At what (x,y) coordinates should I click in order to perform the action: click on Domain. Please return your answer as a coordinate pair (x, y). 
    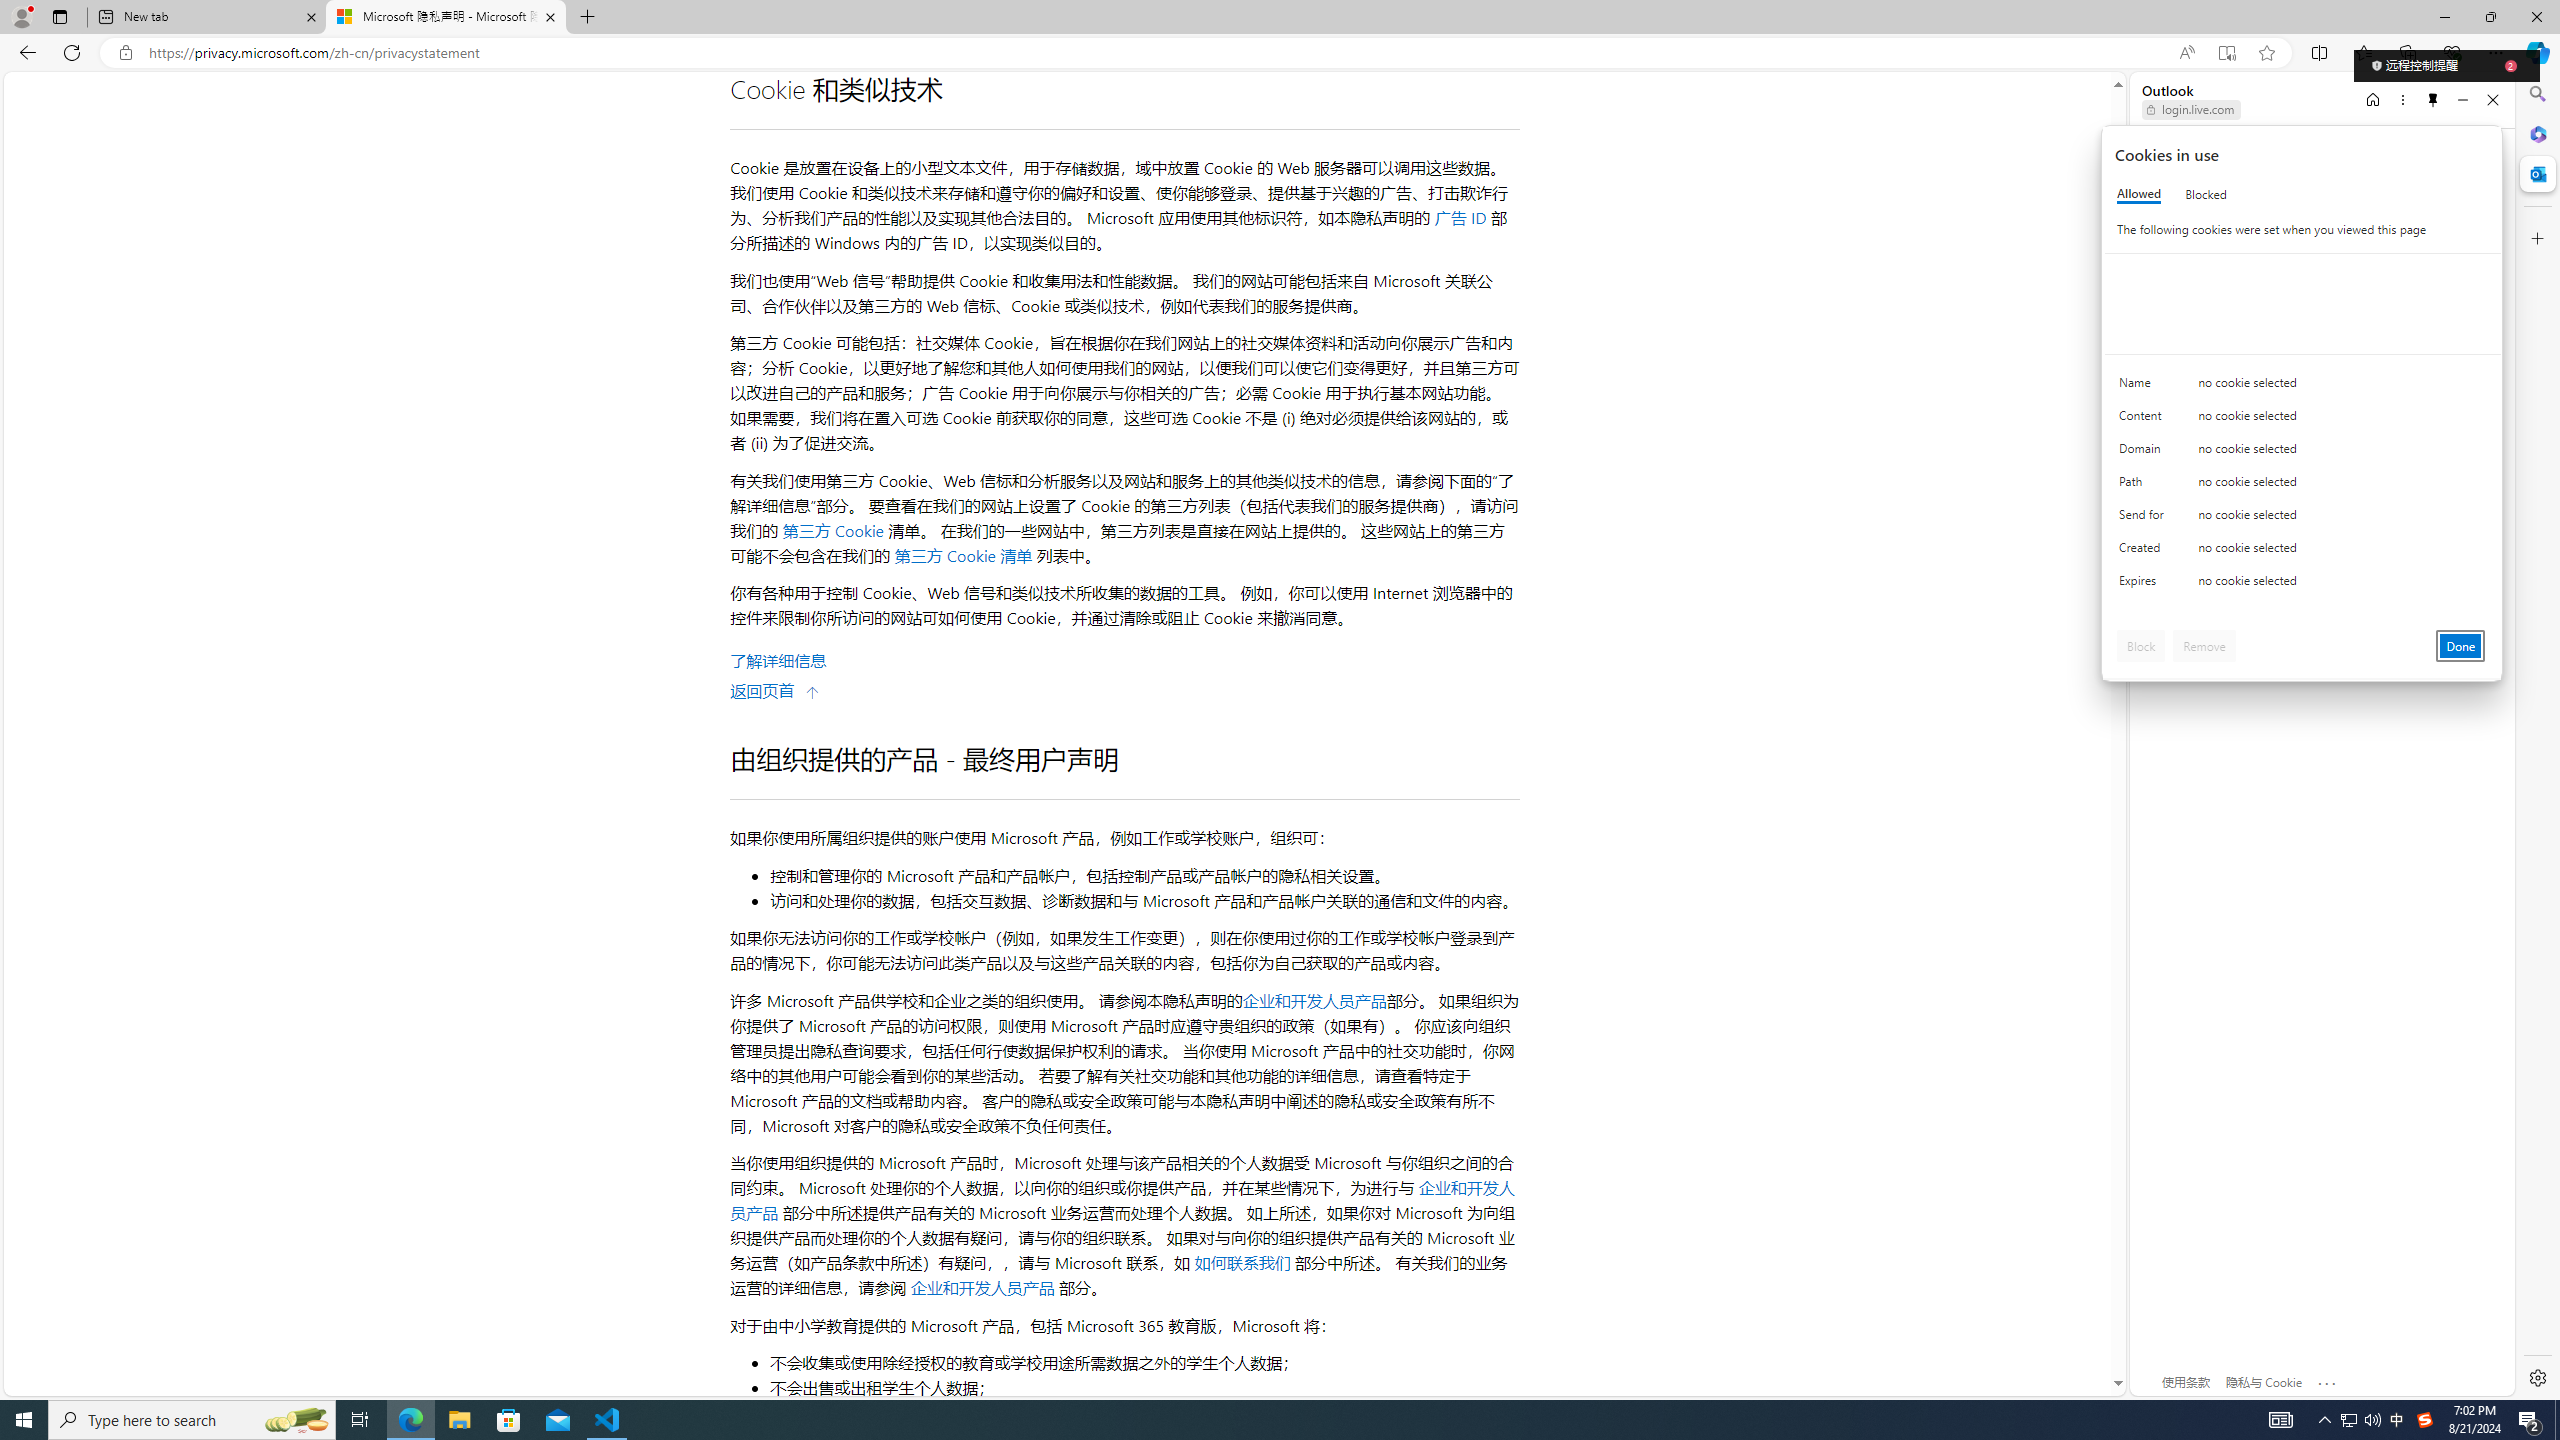
    Looking at the image, I should click on (2145, 453).